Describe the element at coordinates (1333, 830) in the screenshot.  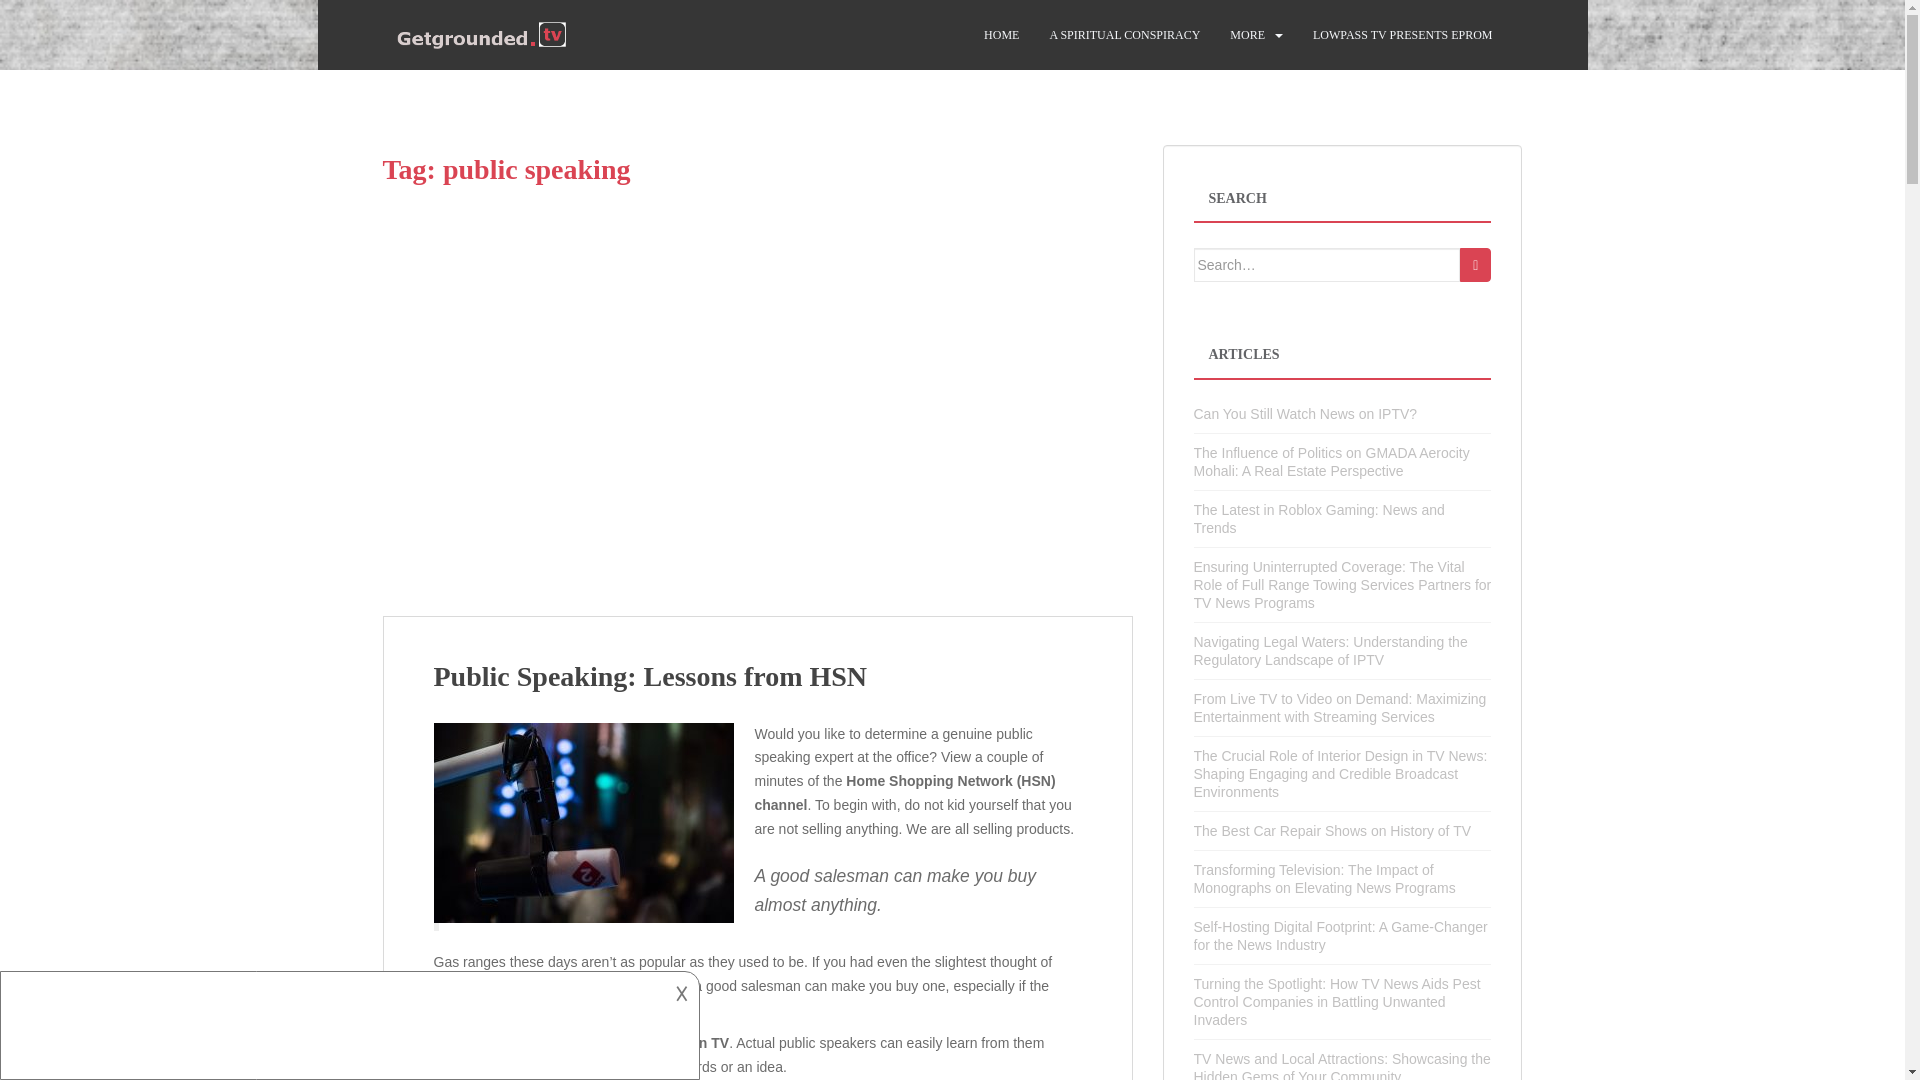
I see `The Best Car Repair Shows on History of TV` at that location.